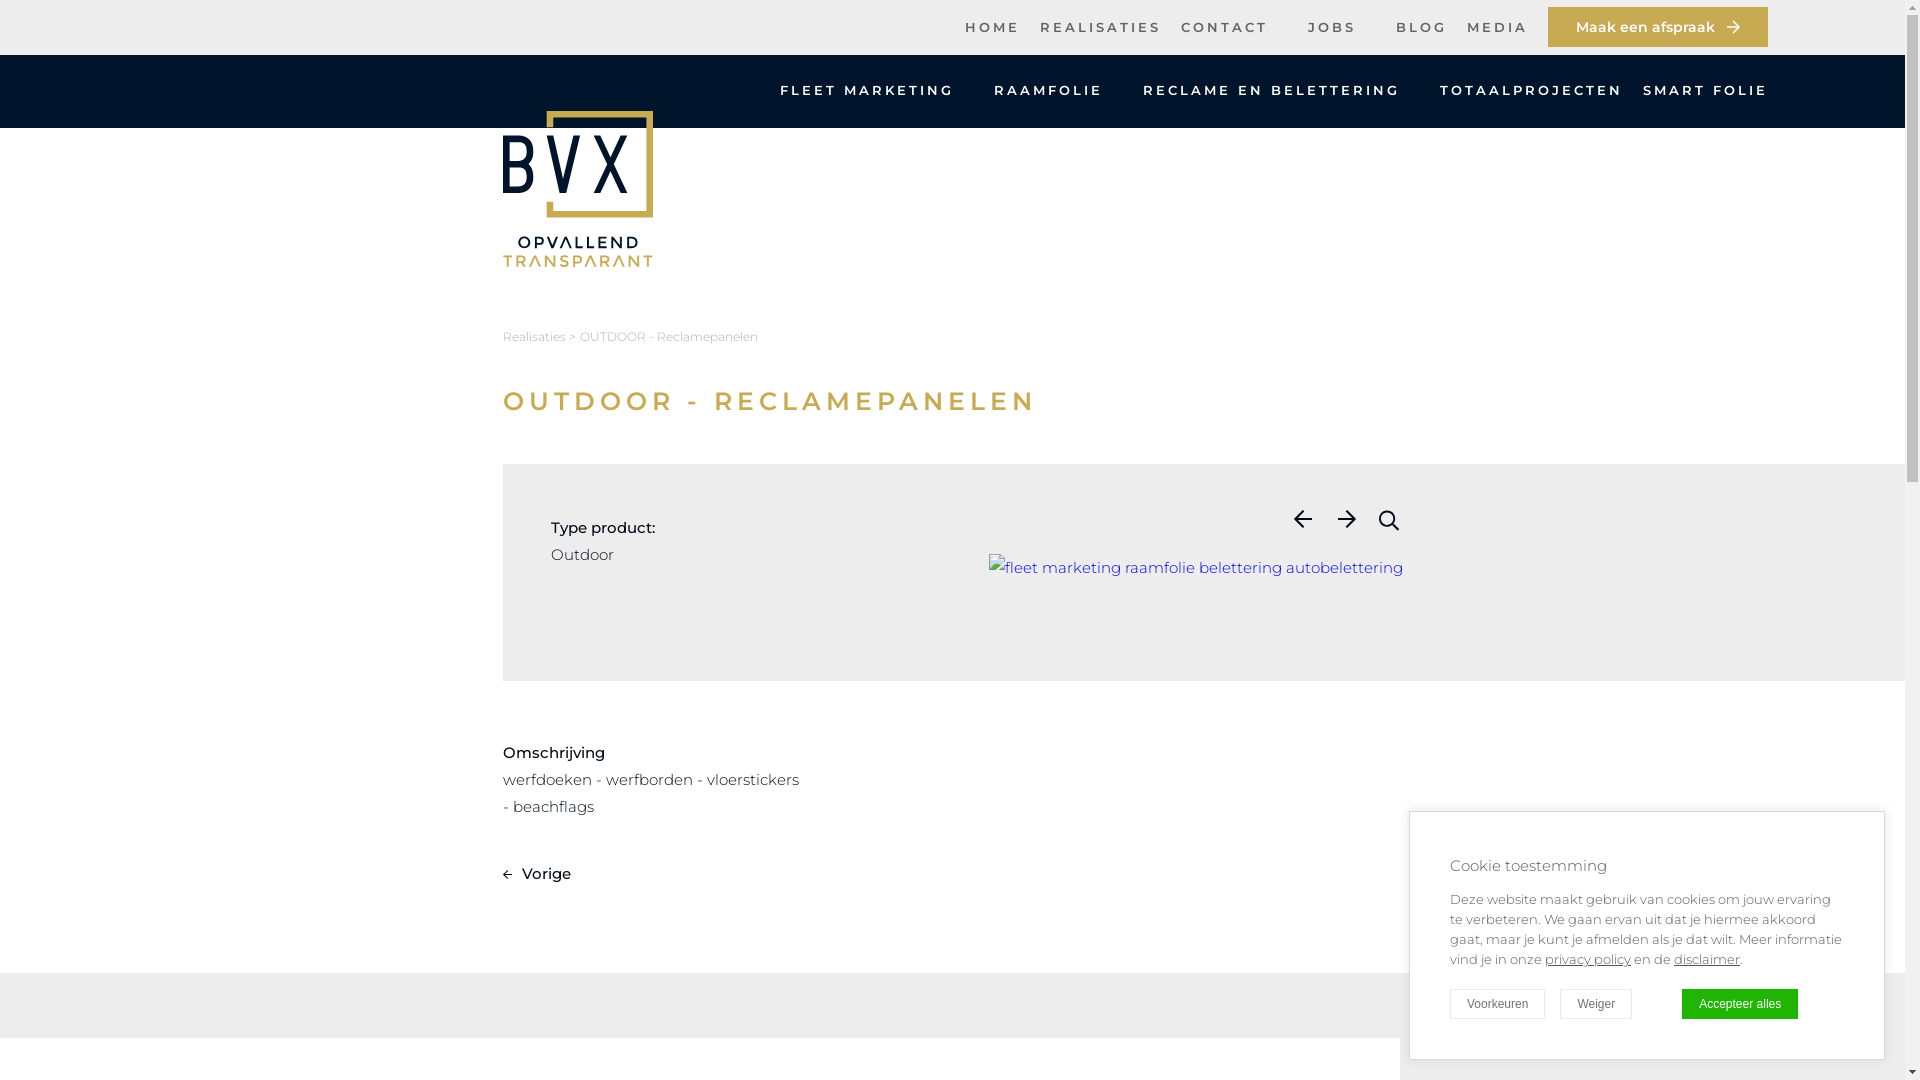 The height and width of the screenshot is (1080, 1920). What do you see at coordinates (1532, 90) in the screenshot?
I see `TOTAALPROJECTEN` at bounding box center [1532, 90].